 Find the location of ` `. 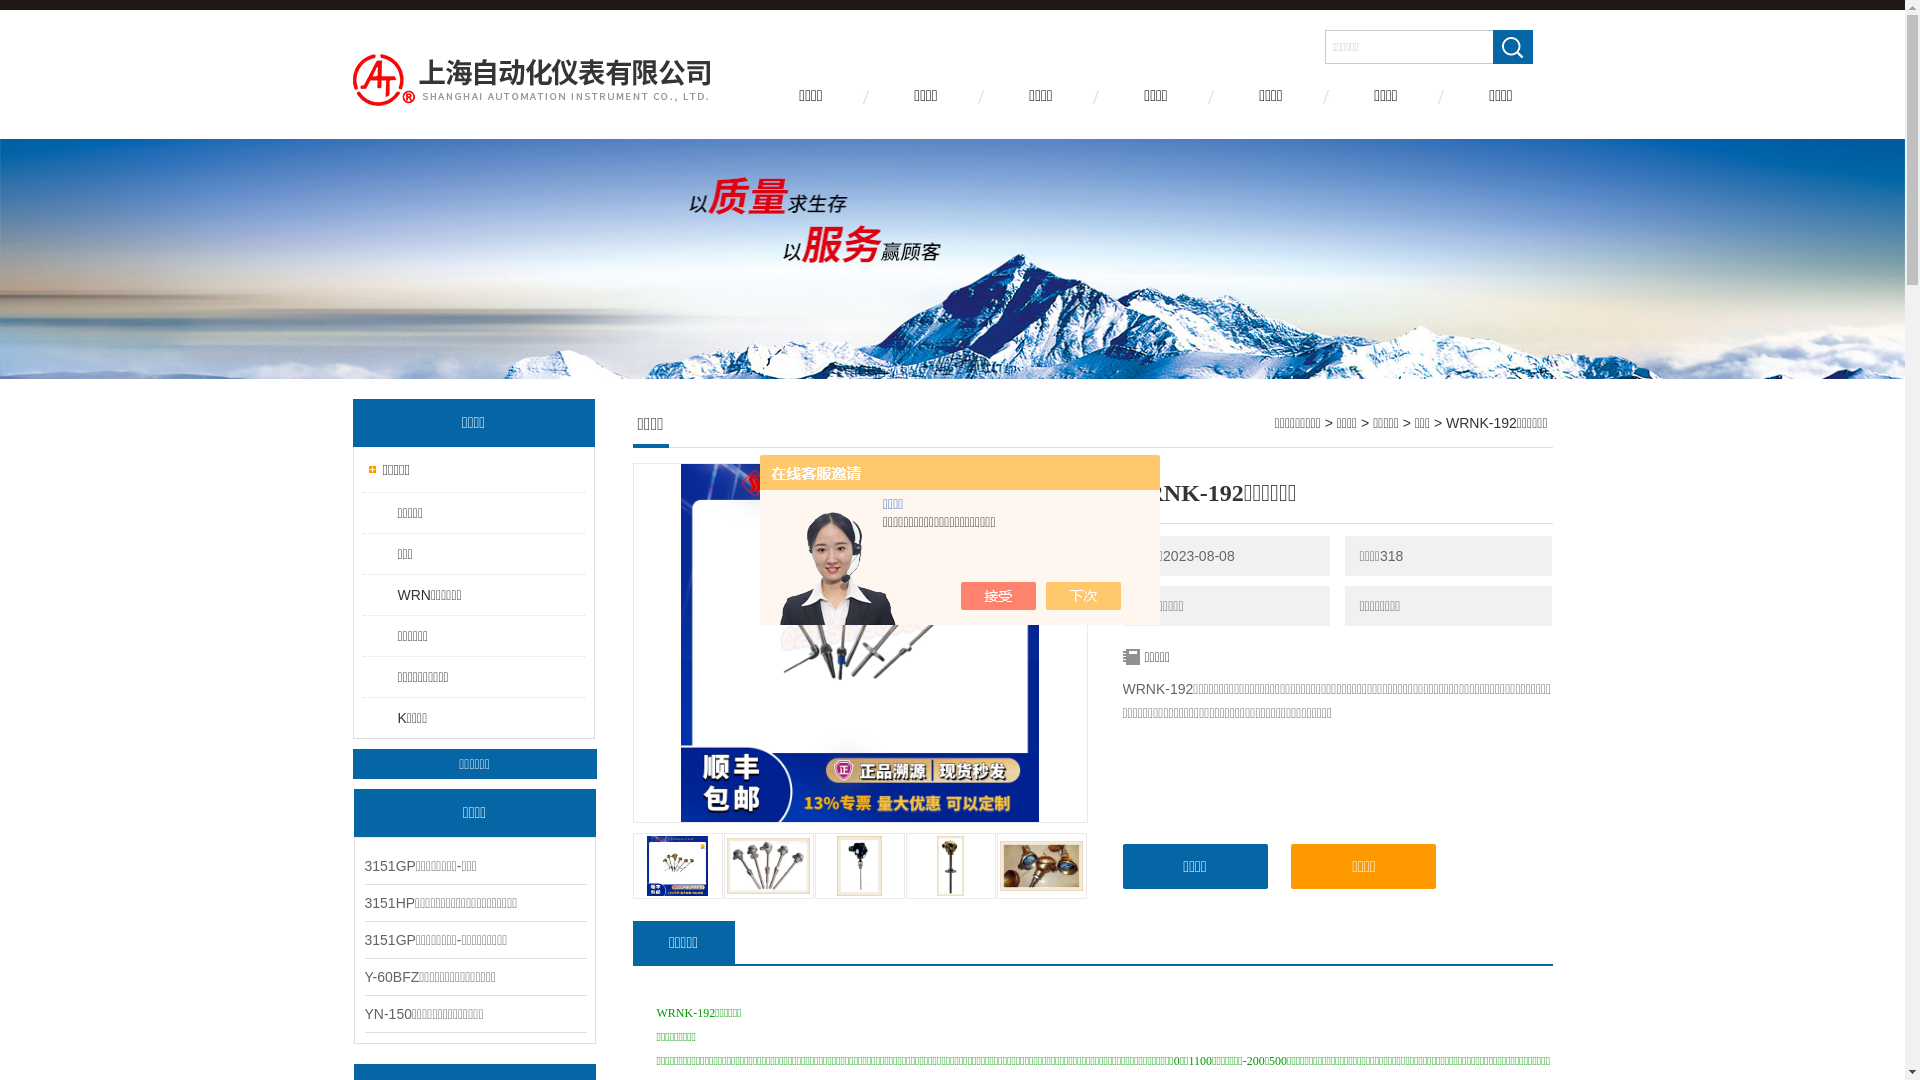

  is located at coordinates (1512, 47).